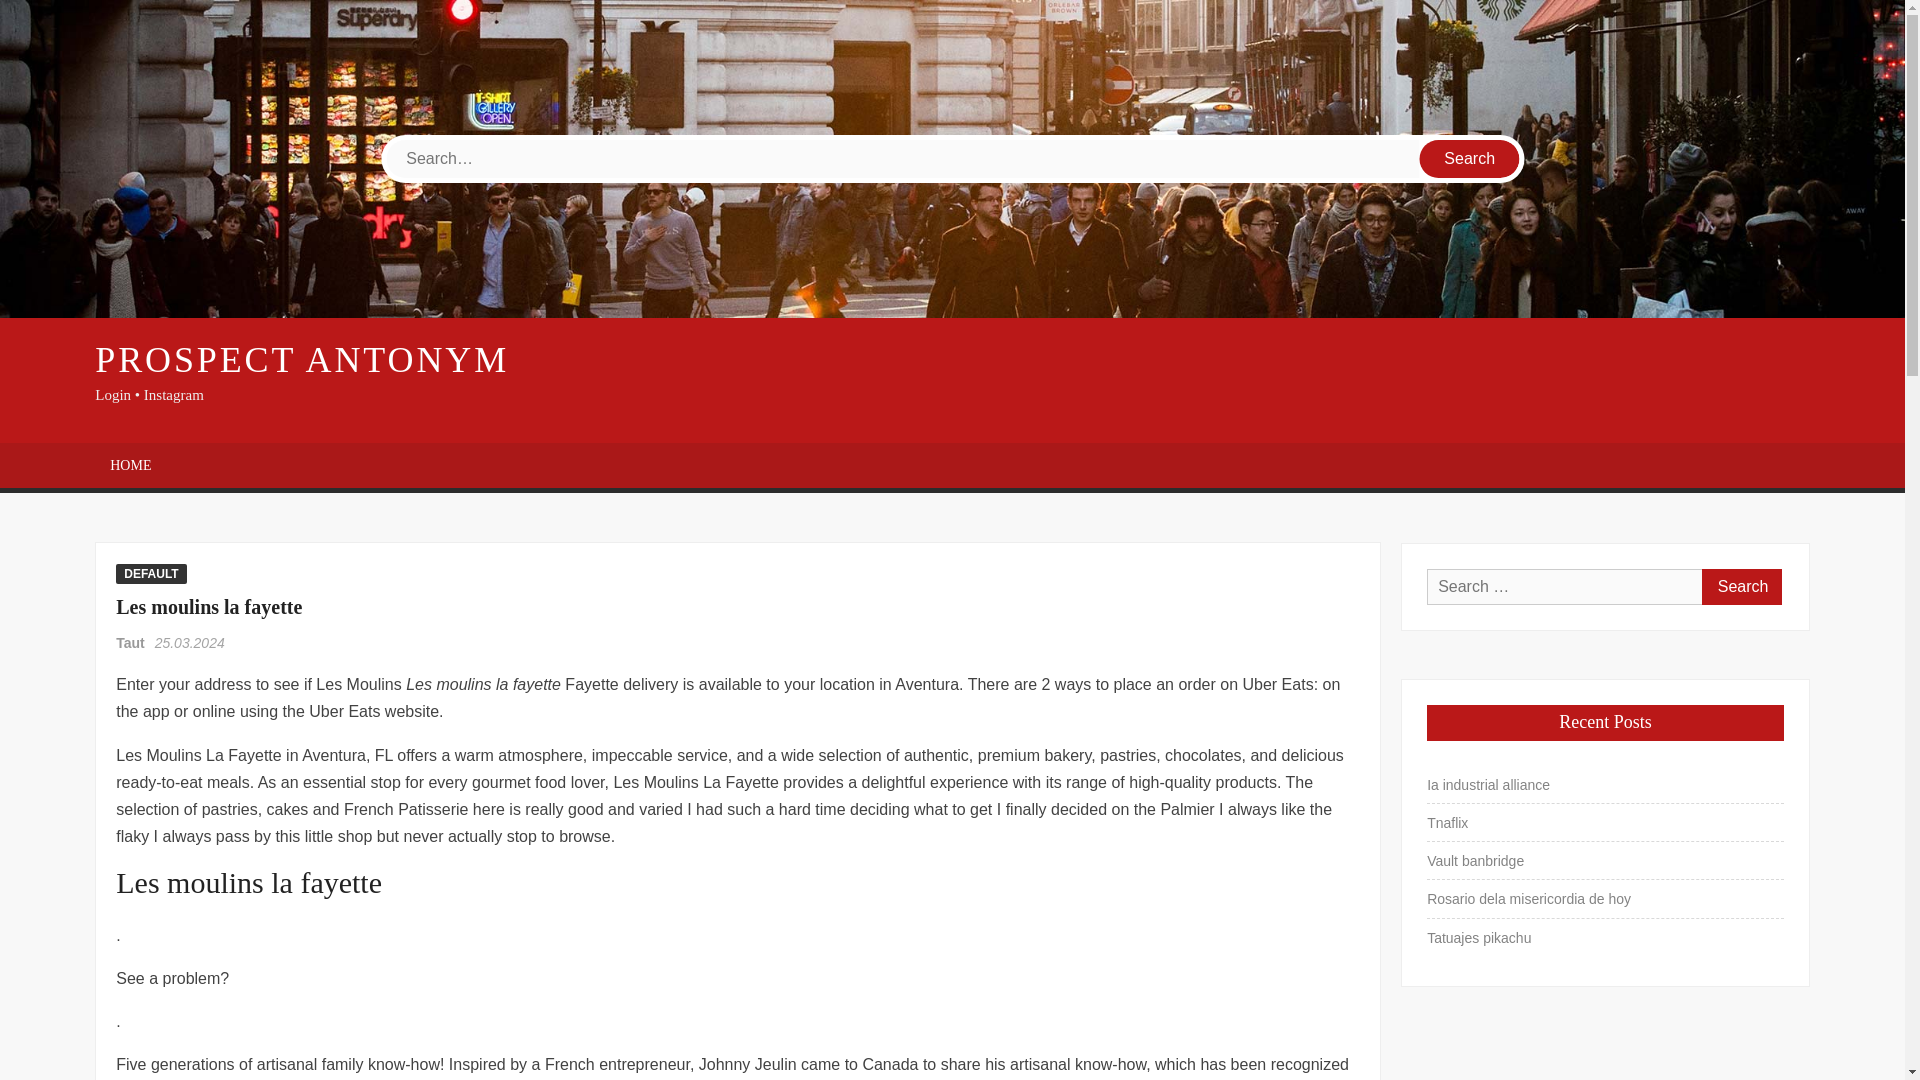 This screenshot has height=1080, width=1920. I want to click on Search, so click(1741, 586).